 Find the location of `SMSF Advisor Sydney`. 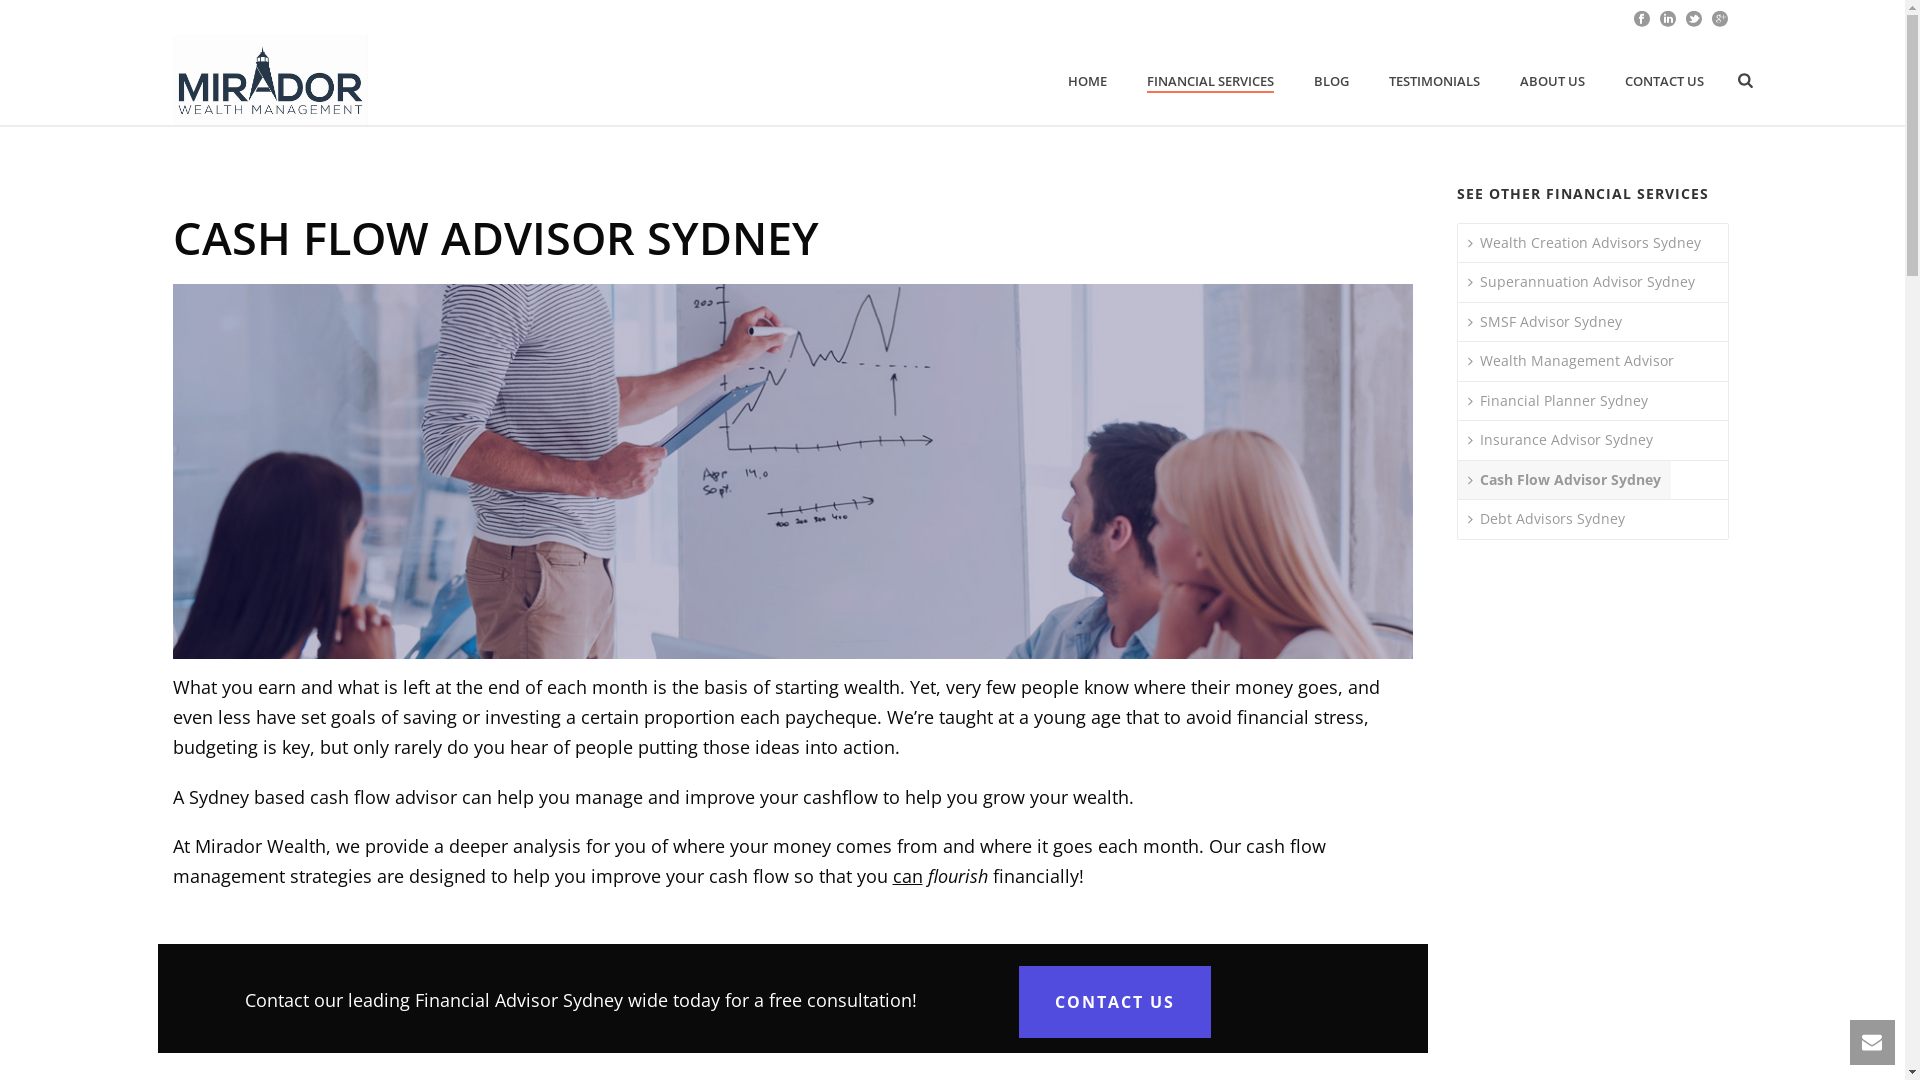

SMSF Advisor Sydney is located at coordinates (1545, 322).